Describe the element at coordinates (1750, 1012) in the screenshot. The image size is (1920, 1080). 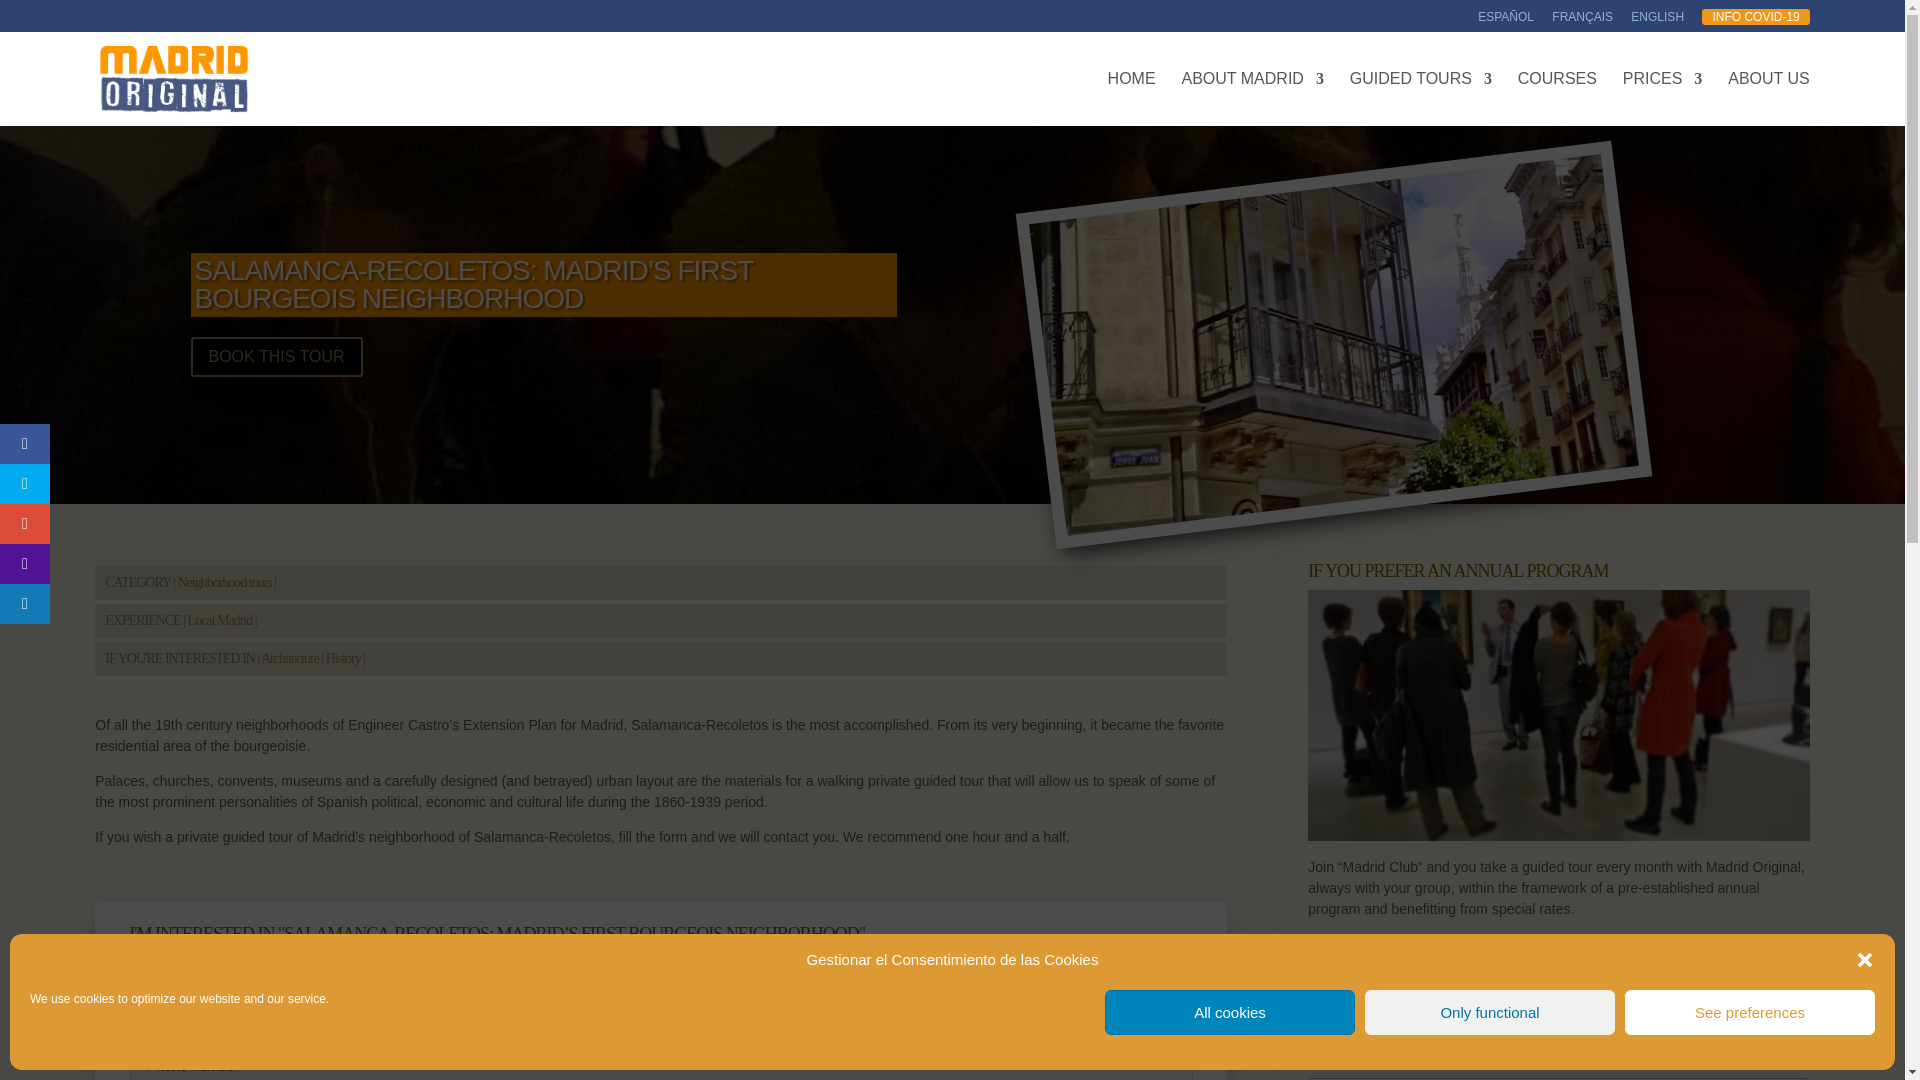
I see `See preferences` at that location.